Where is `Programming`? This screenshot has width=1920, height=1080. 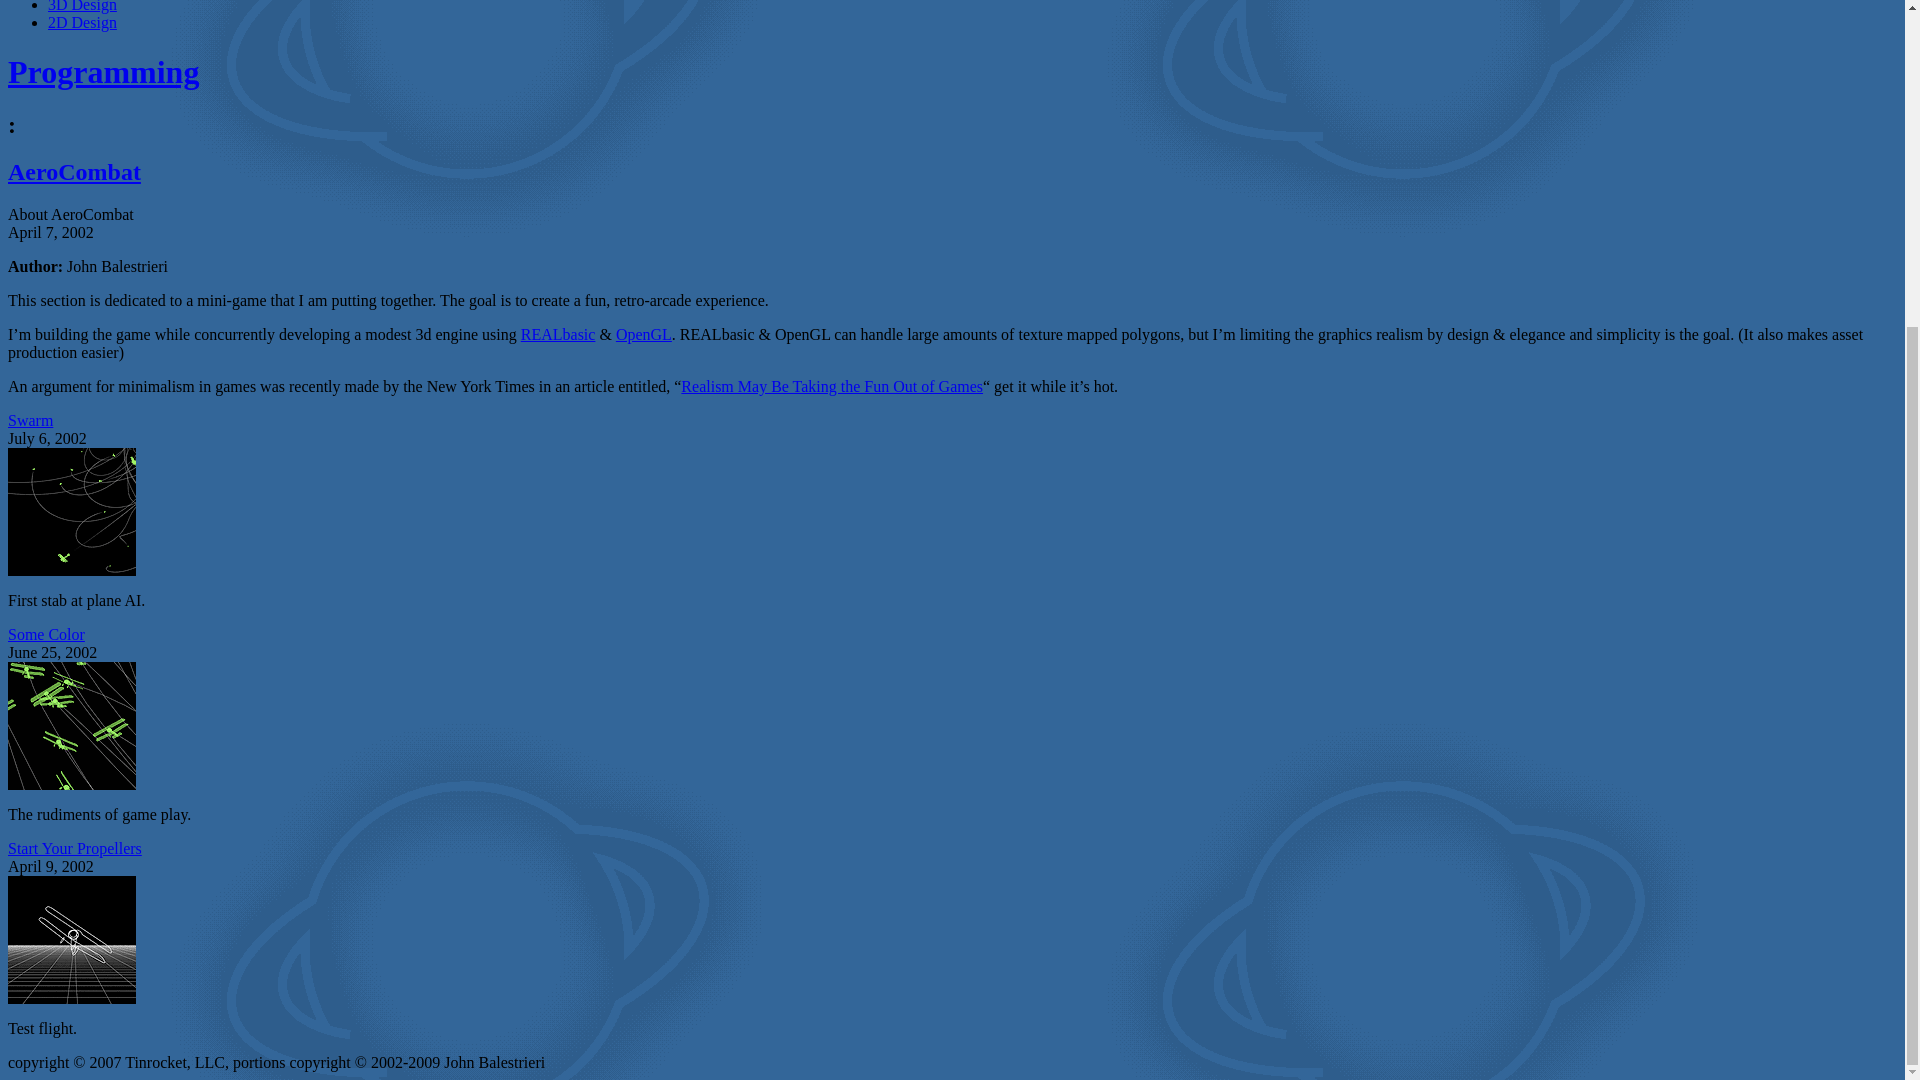
Programming is located at coordinates (952, 72).